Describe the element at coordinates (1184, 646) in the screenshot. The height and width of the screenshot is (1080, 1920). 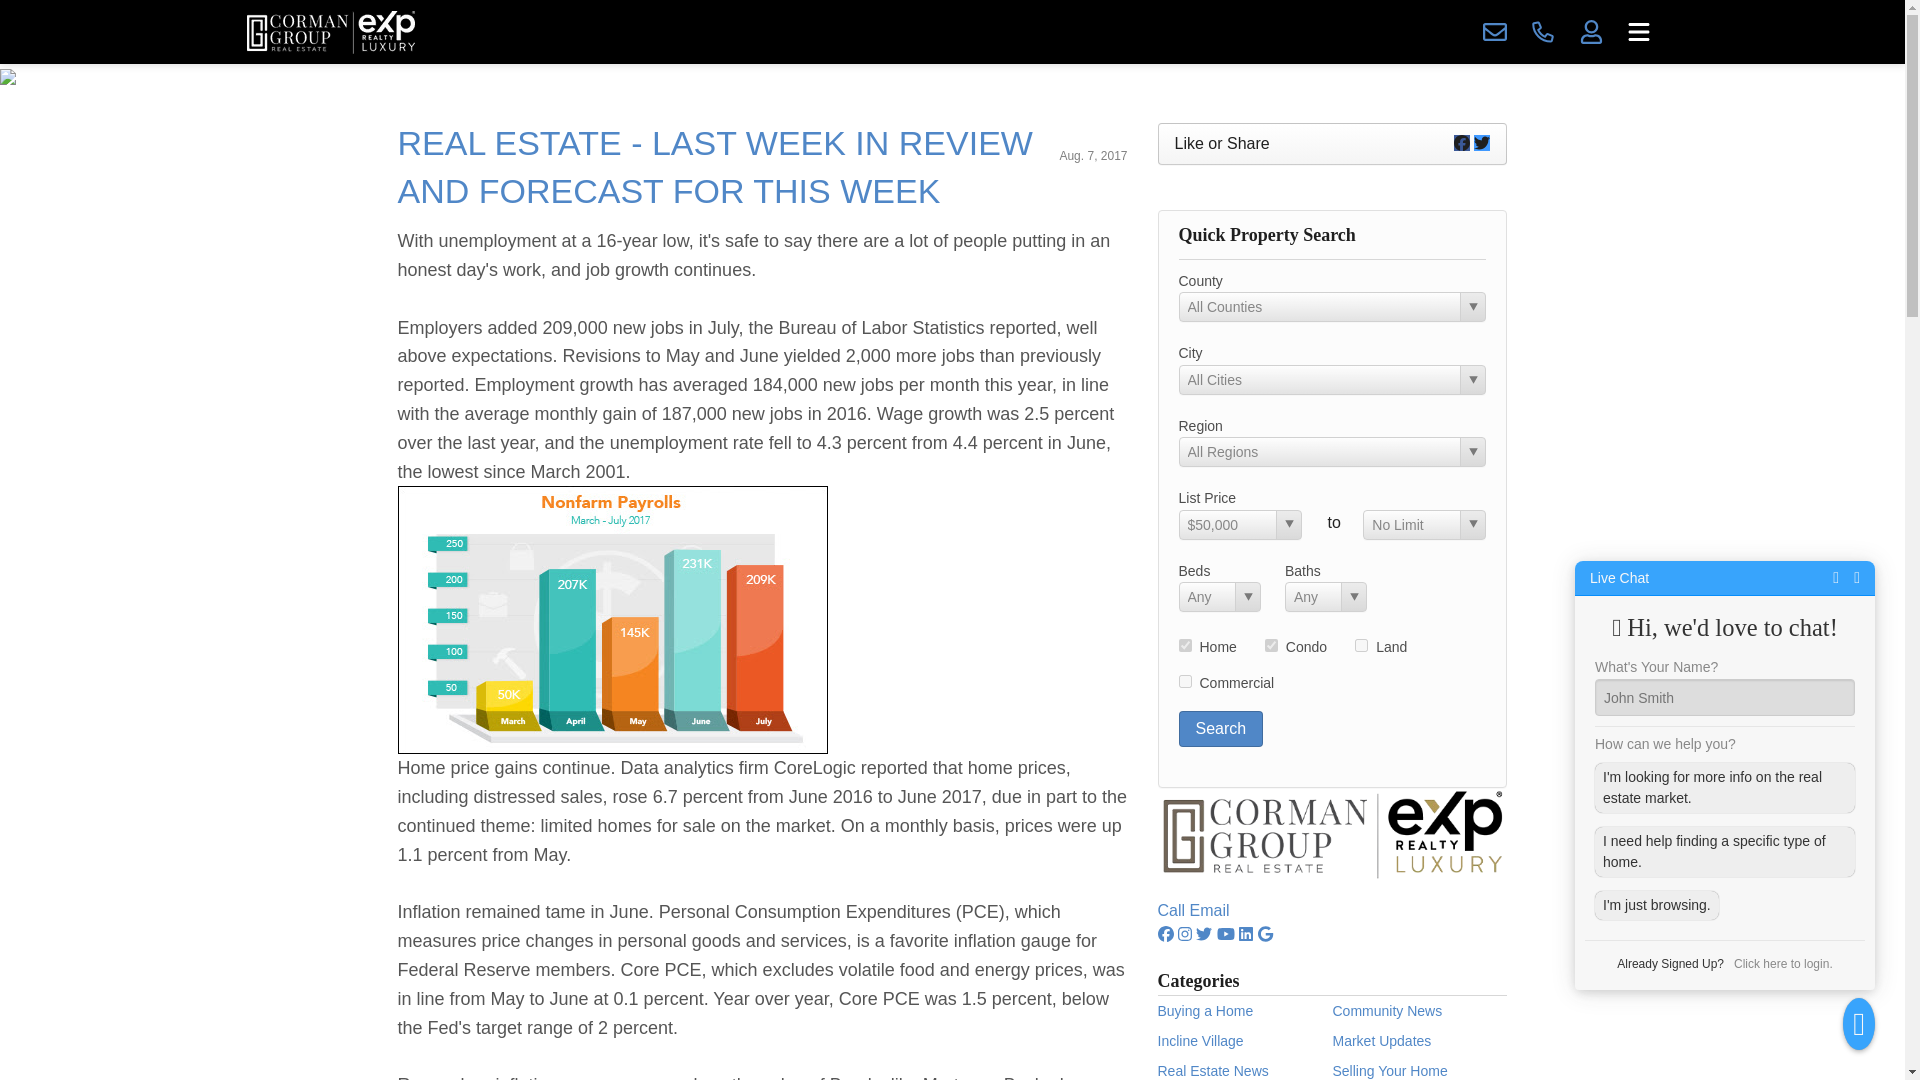
I see `res` at that location.